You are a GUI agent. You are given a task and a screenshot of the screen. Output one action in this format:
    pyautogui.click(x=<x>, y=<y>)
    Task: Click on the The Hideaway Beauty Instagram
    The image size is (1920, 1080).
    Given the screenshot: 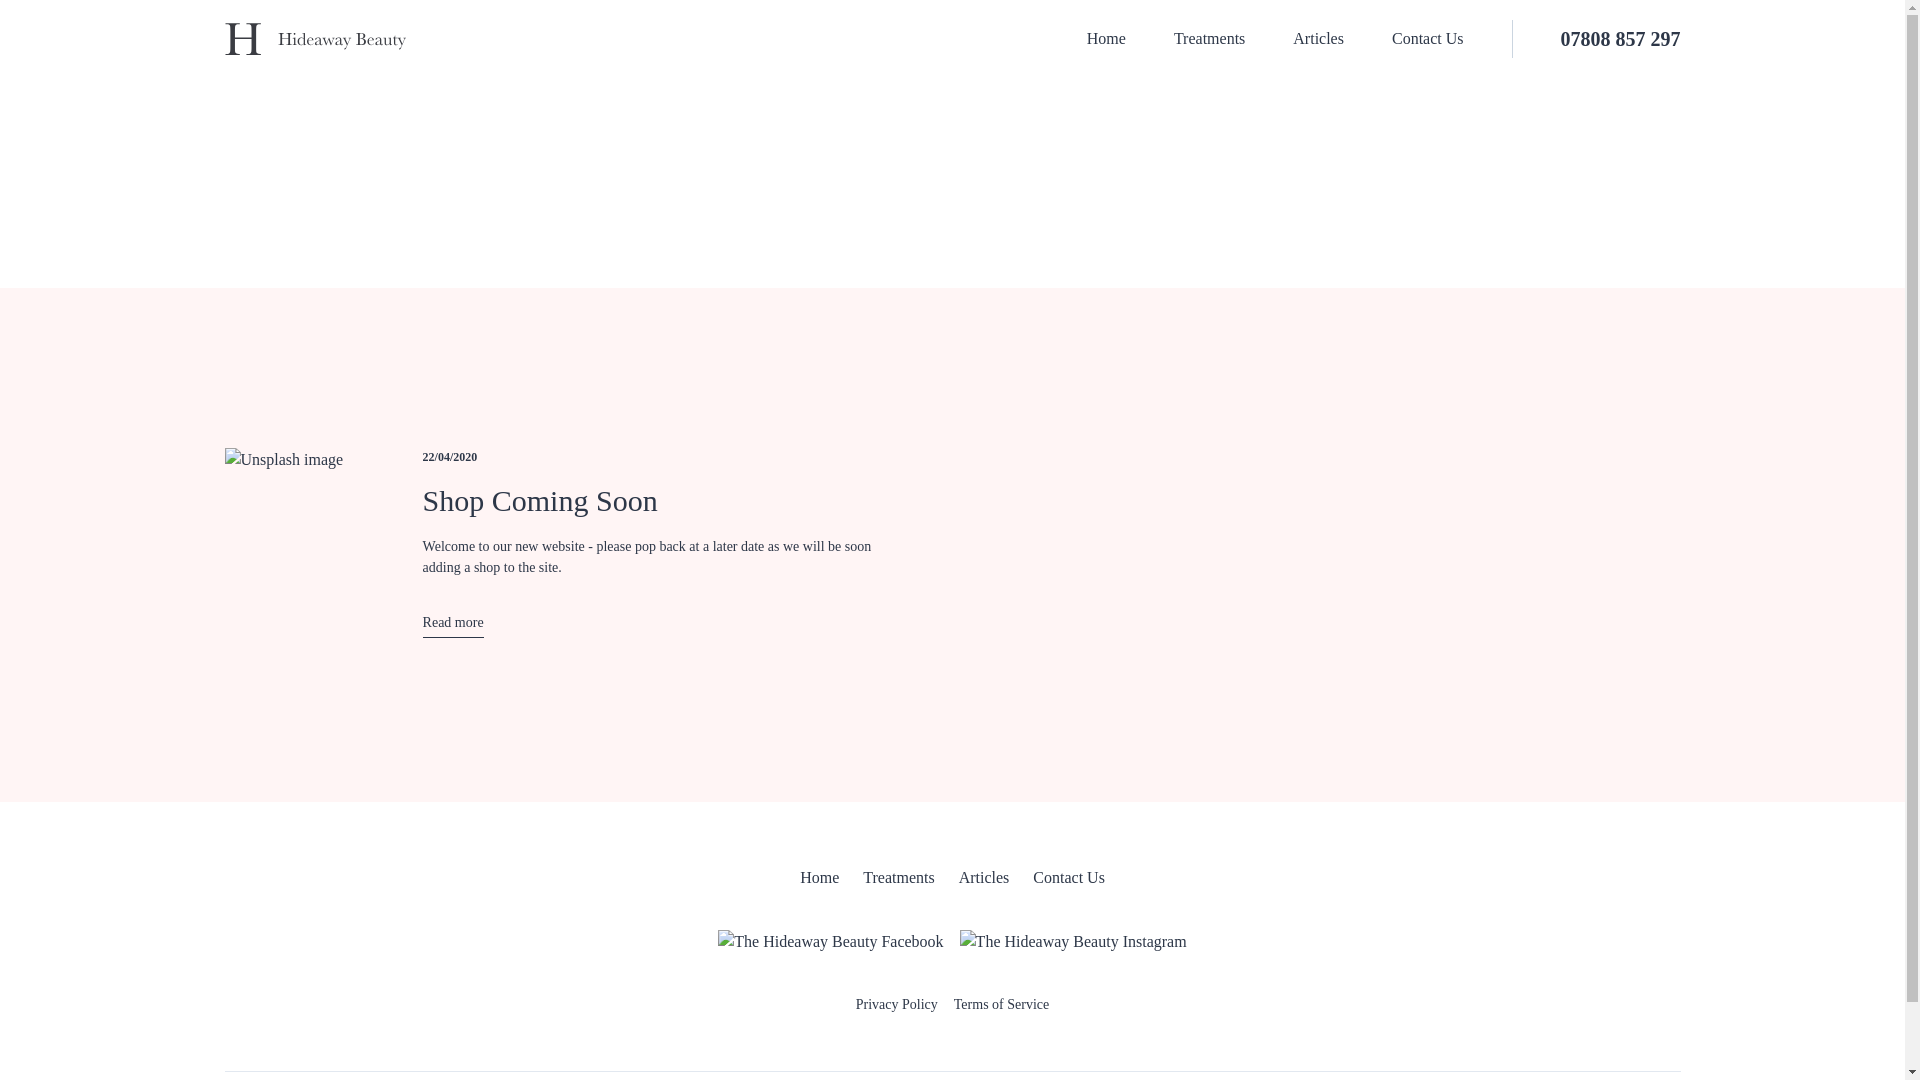 What is the action you would take?
    pyautogui.click(x=1073, y=941)
    